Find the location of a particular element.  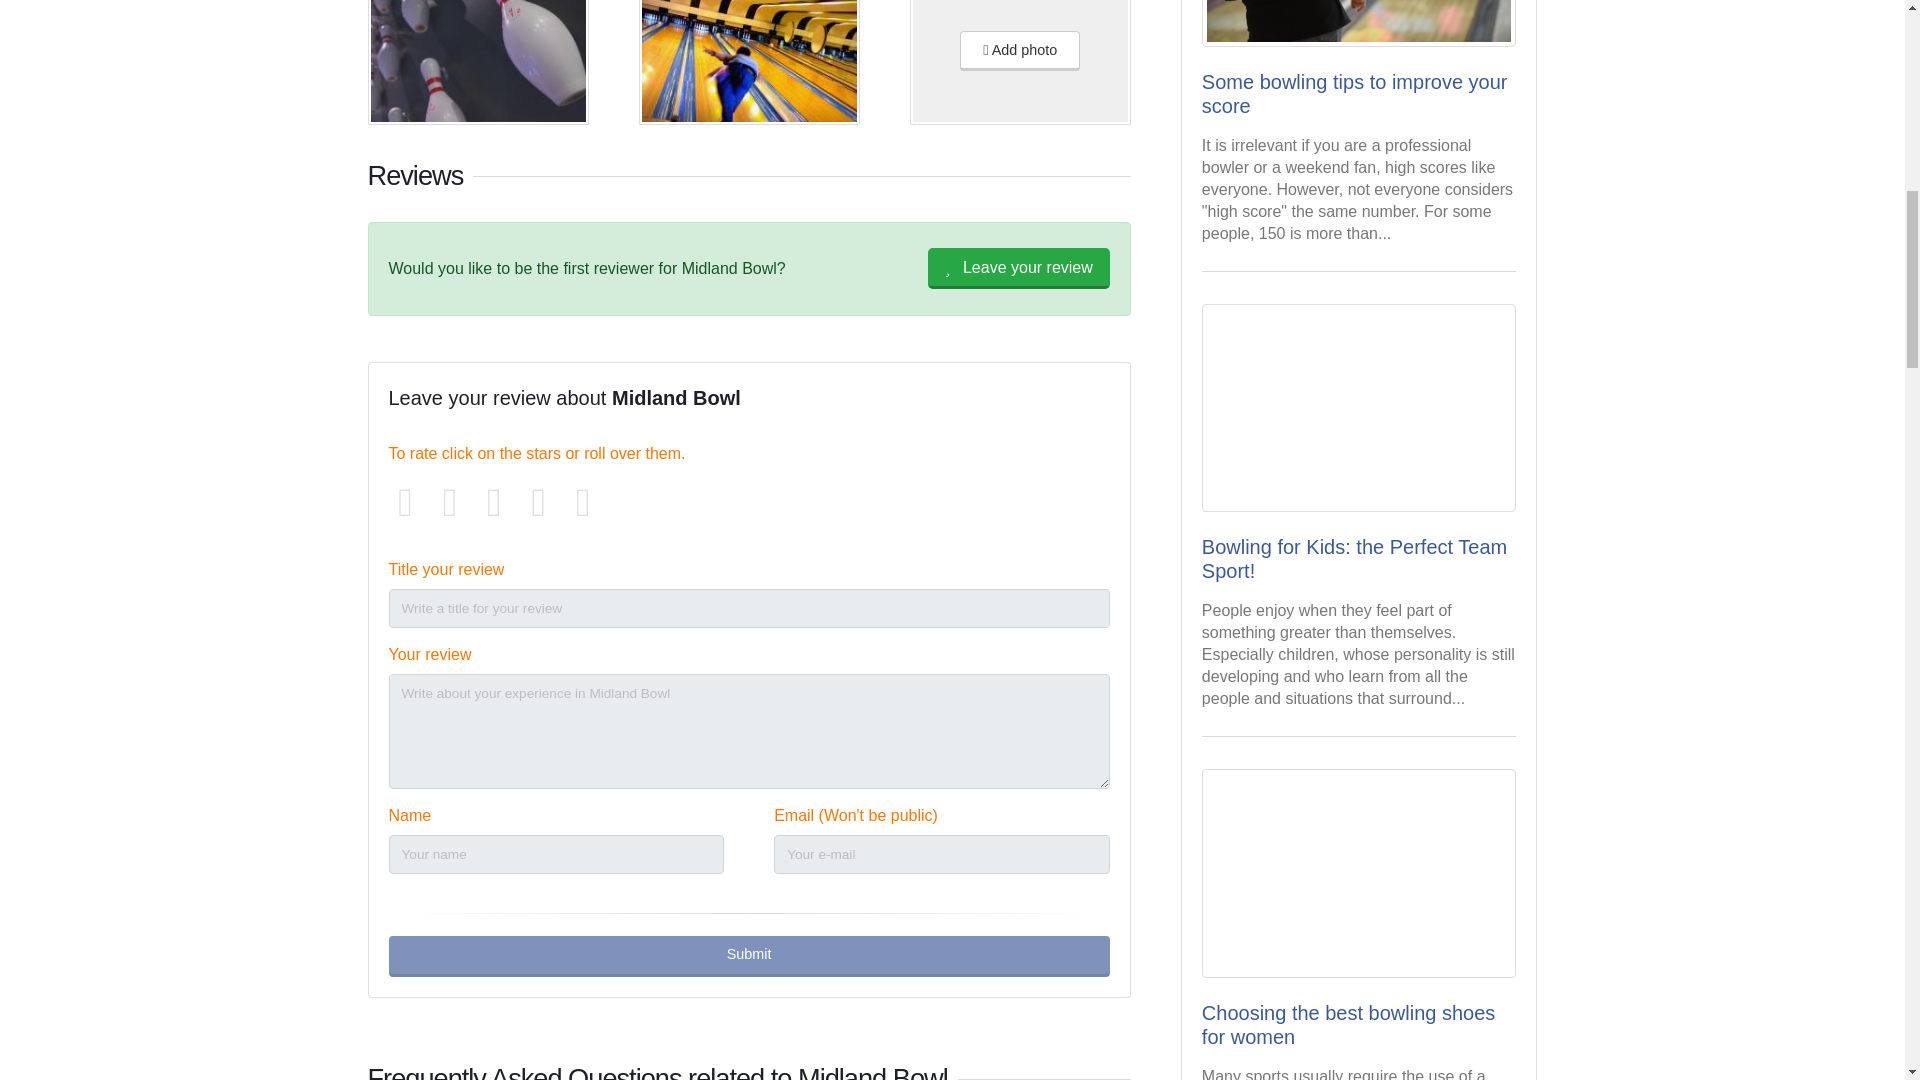

Midland Bowl, Fort Smith 72901, AR - Photo 1 of 2 is located at coordinates (478, 62).